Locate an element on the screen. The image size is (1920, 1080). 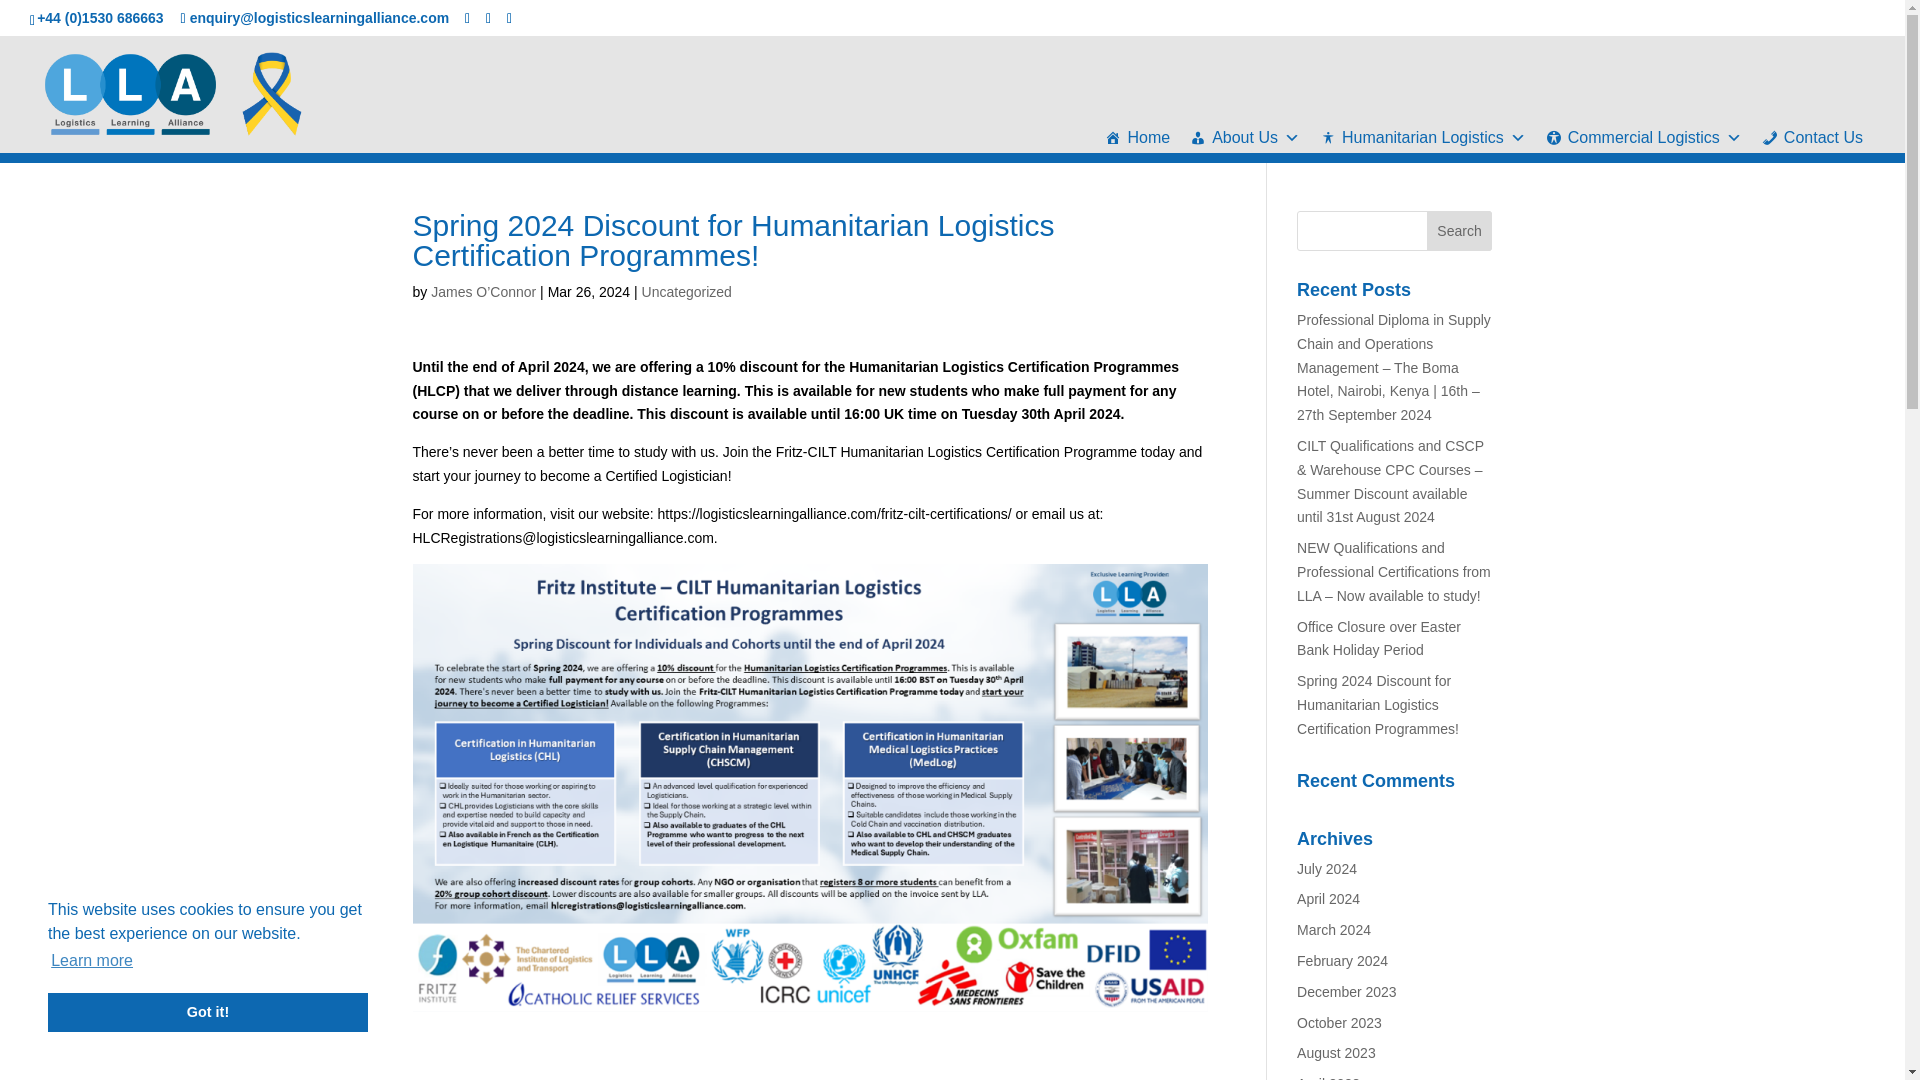
Learn more is located at coordinates (92, 961).